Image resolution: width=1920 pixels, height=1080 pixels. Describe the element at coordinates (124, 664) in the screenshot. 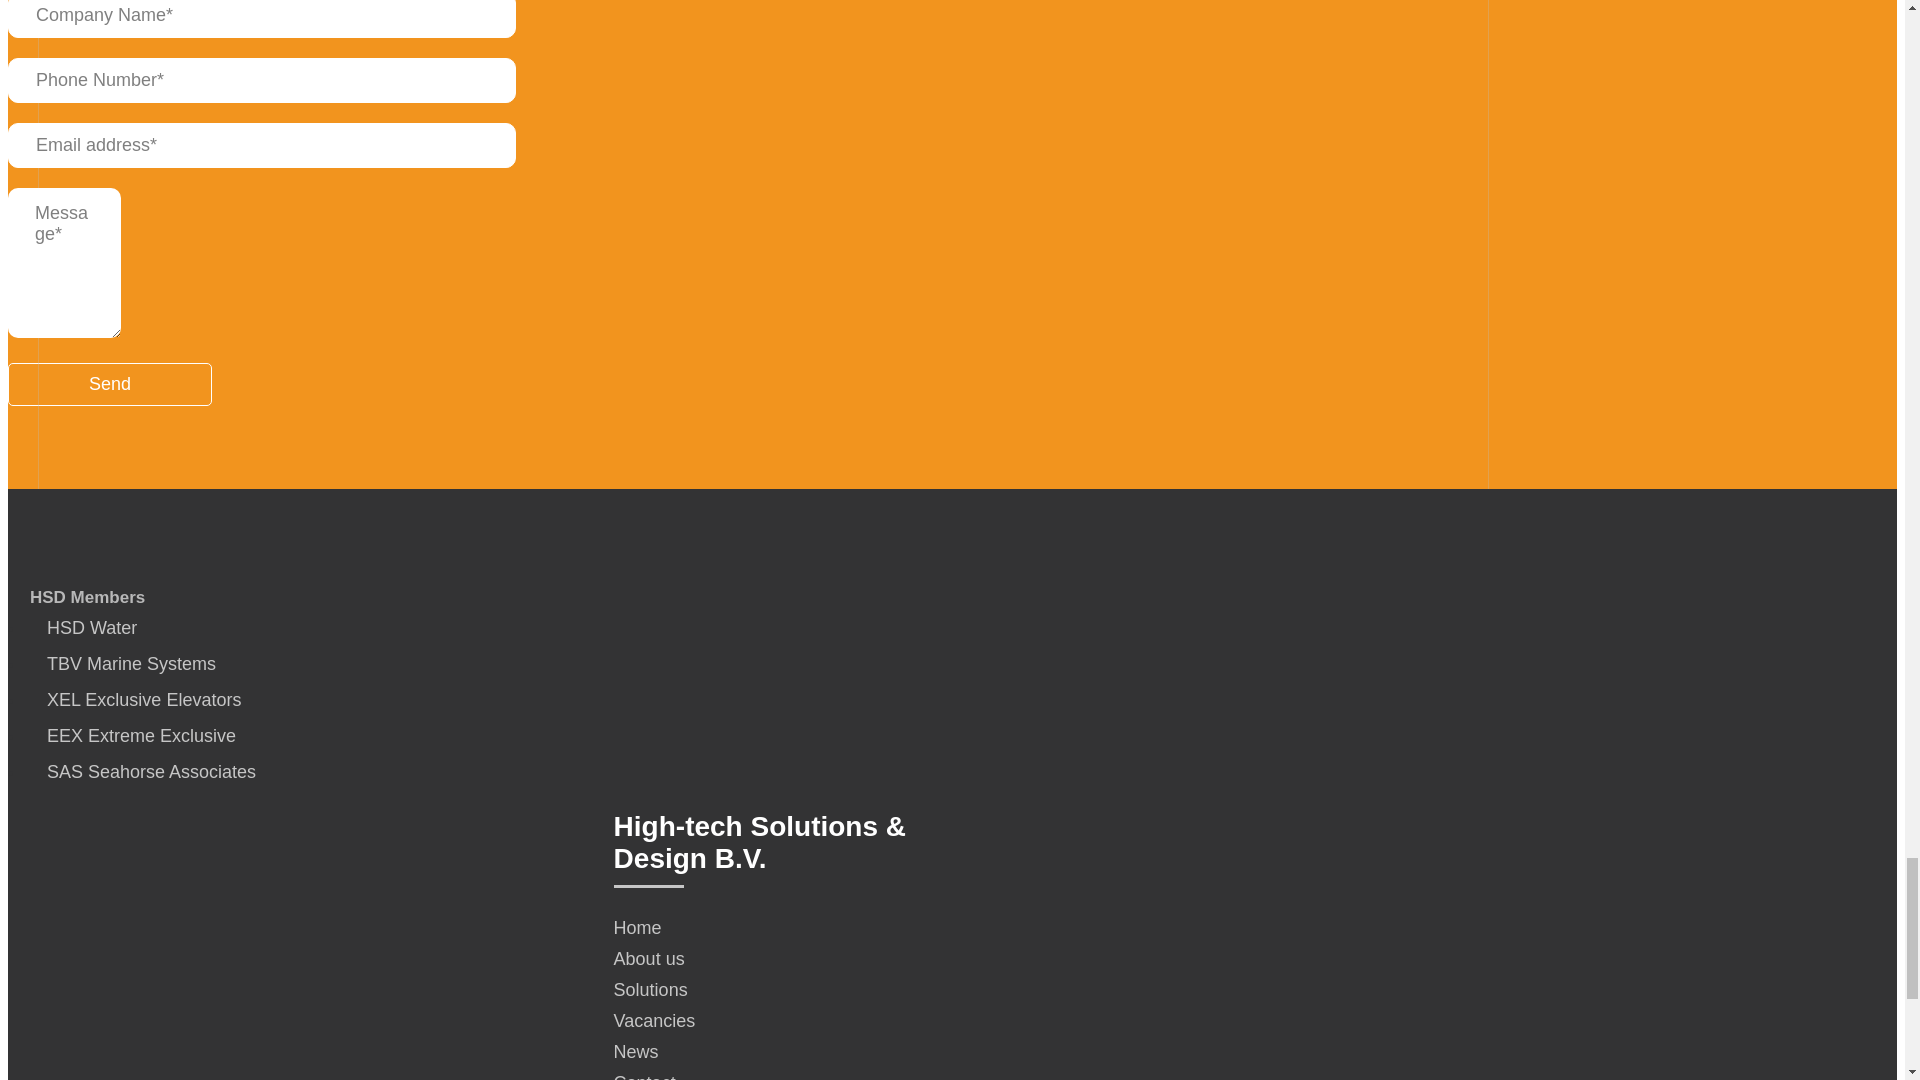

I see `TBV Marine Systems` at that location.